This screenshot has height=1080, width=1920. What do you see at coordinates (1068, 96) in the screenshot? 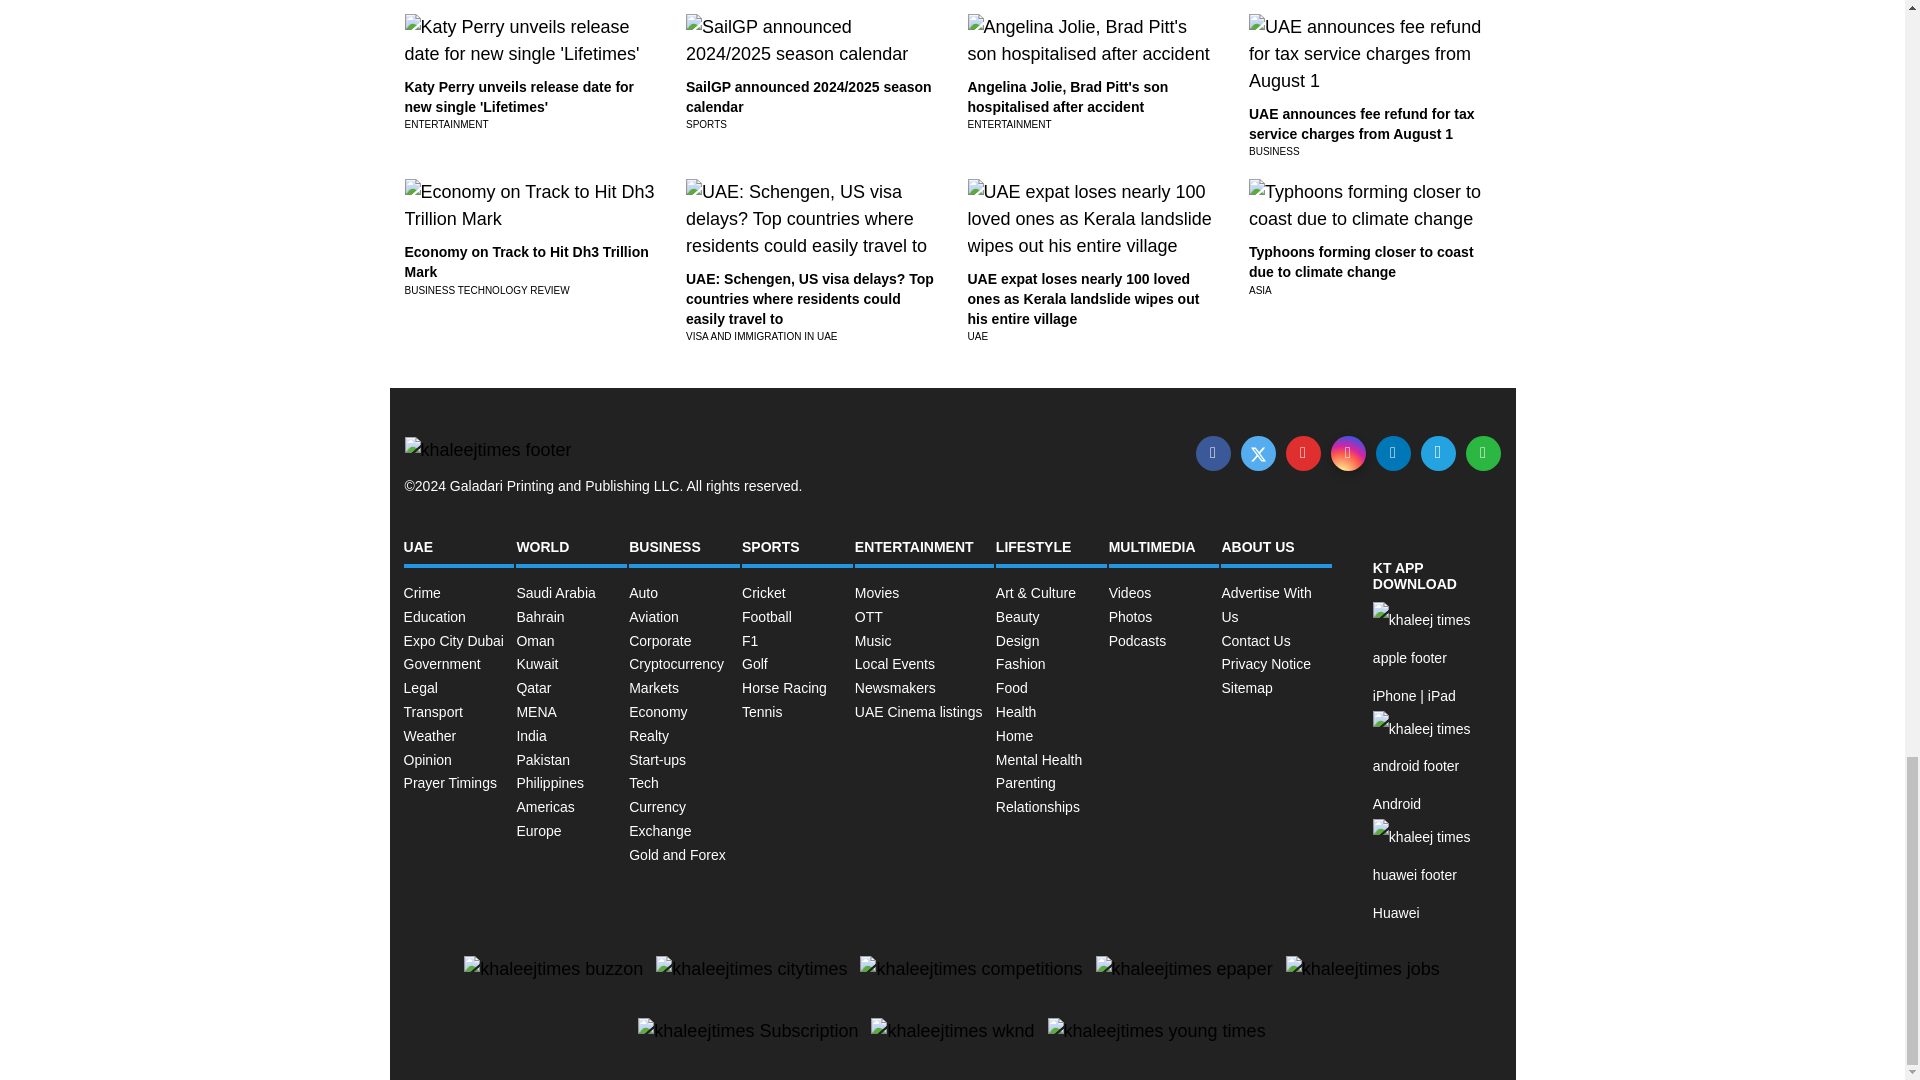
I see `Angelina Jolie, Brad Pitt's son hospitalised after accident` at bounding box center [1068, 96].